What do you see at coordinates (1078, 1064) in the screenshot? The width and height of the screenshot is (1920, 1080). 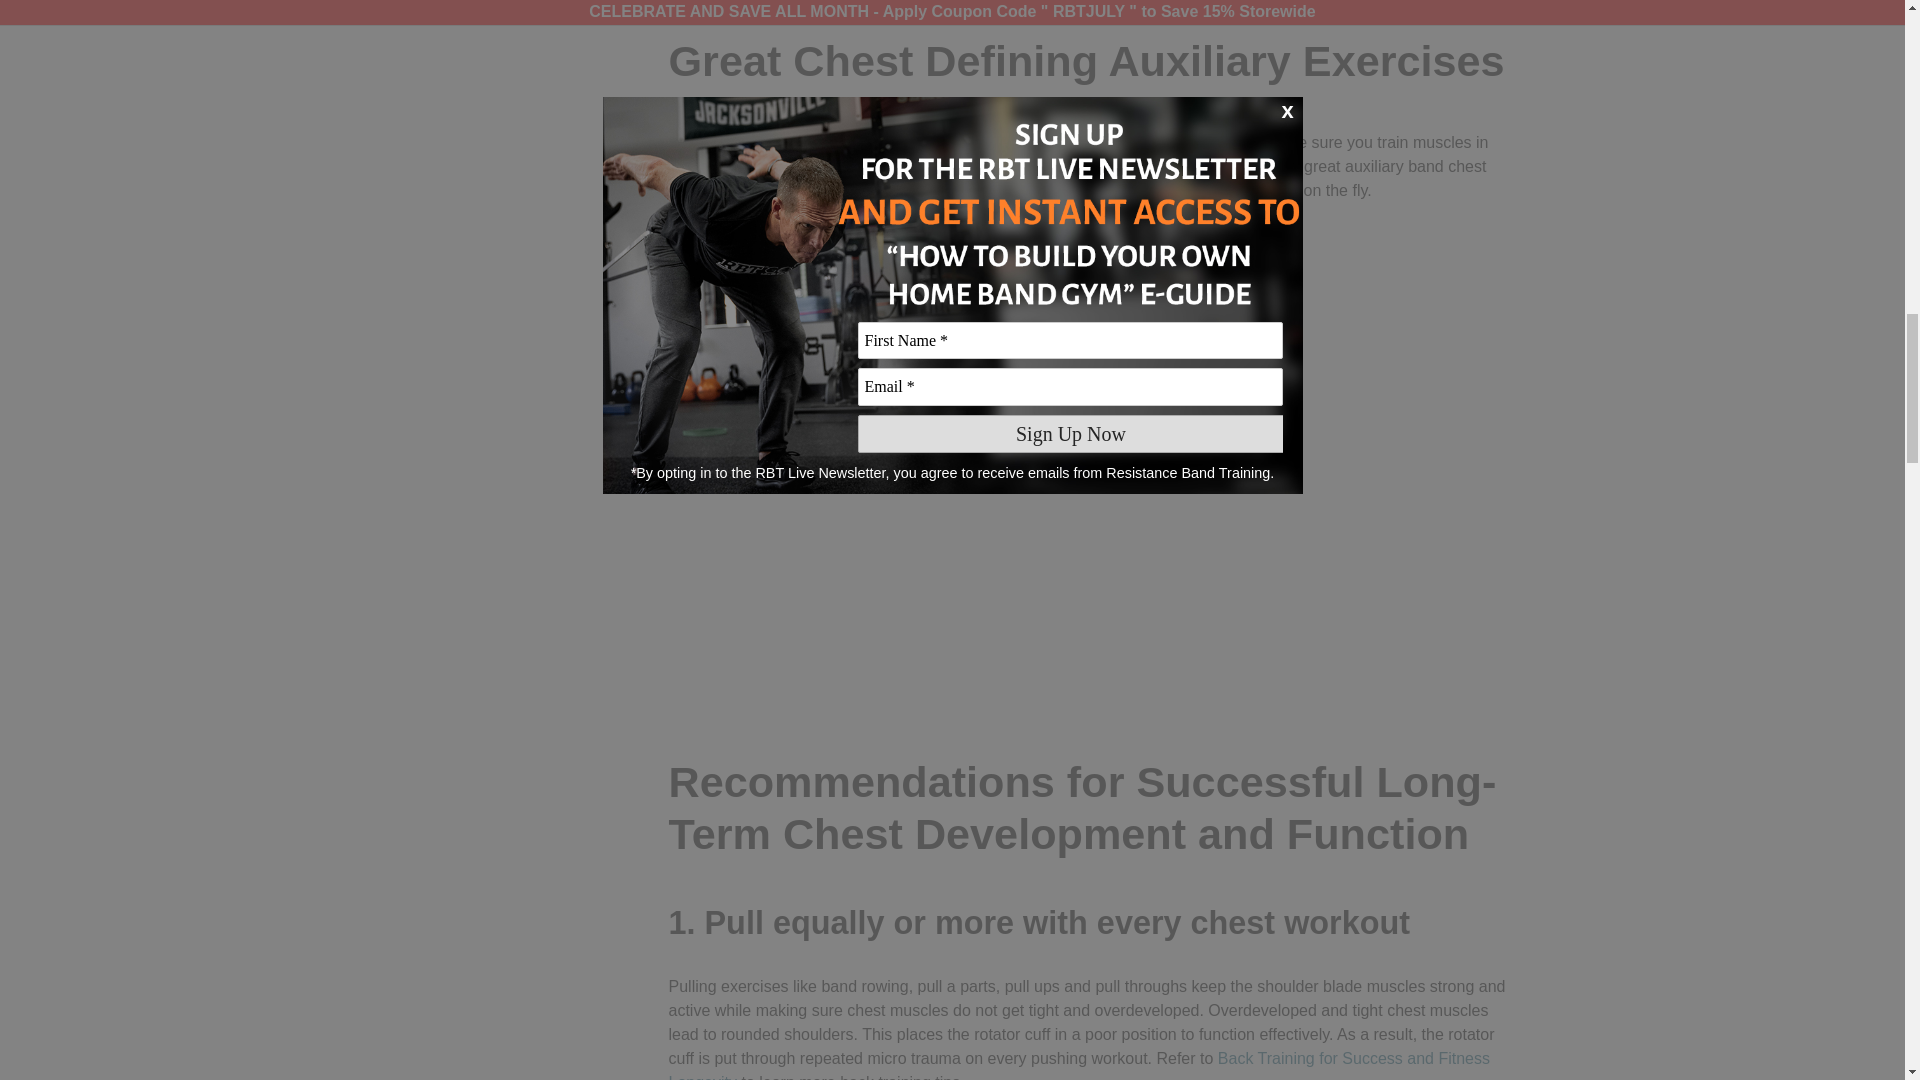 I see `Back Training for Success and Fitness Longevity` at bounding box center [1078, 1064].